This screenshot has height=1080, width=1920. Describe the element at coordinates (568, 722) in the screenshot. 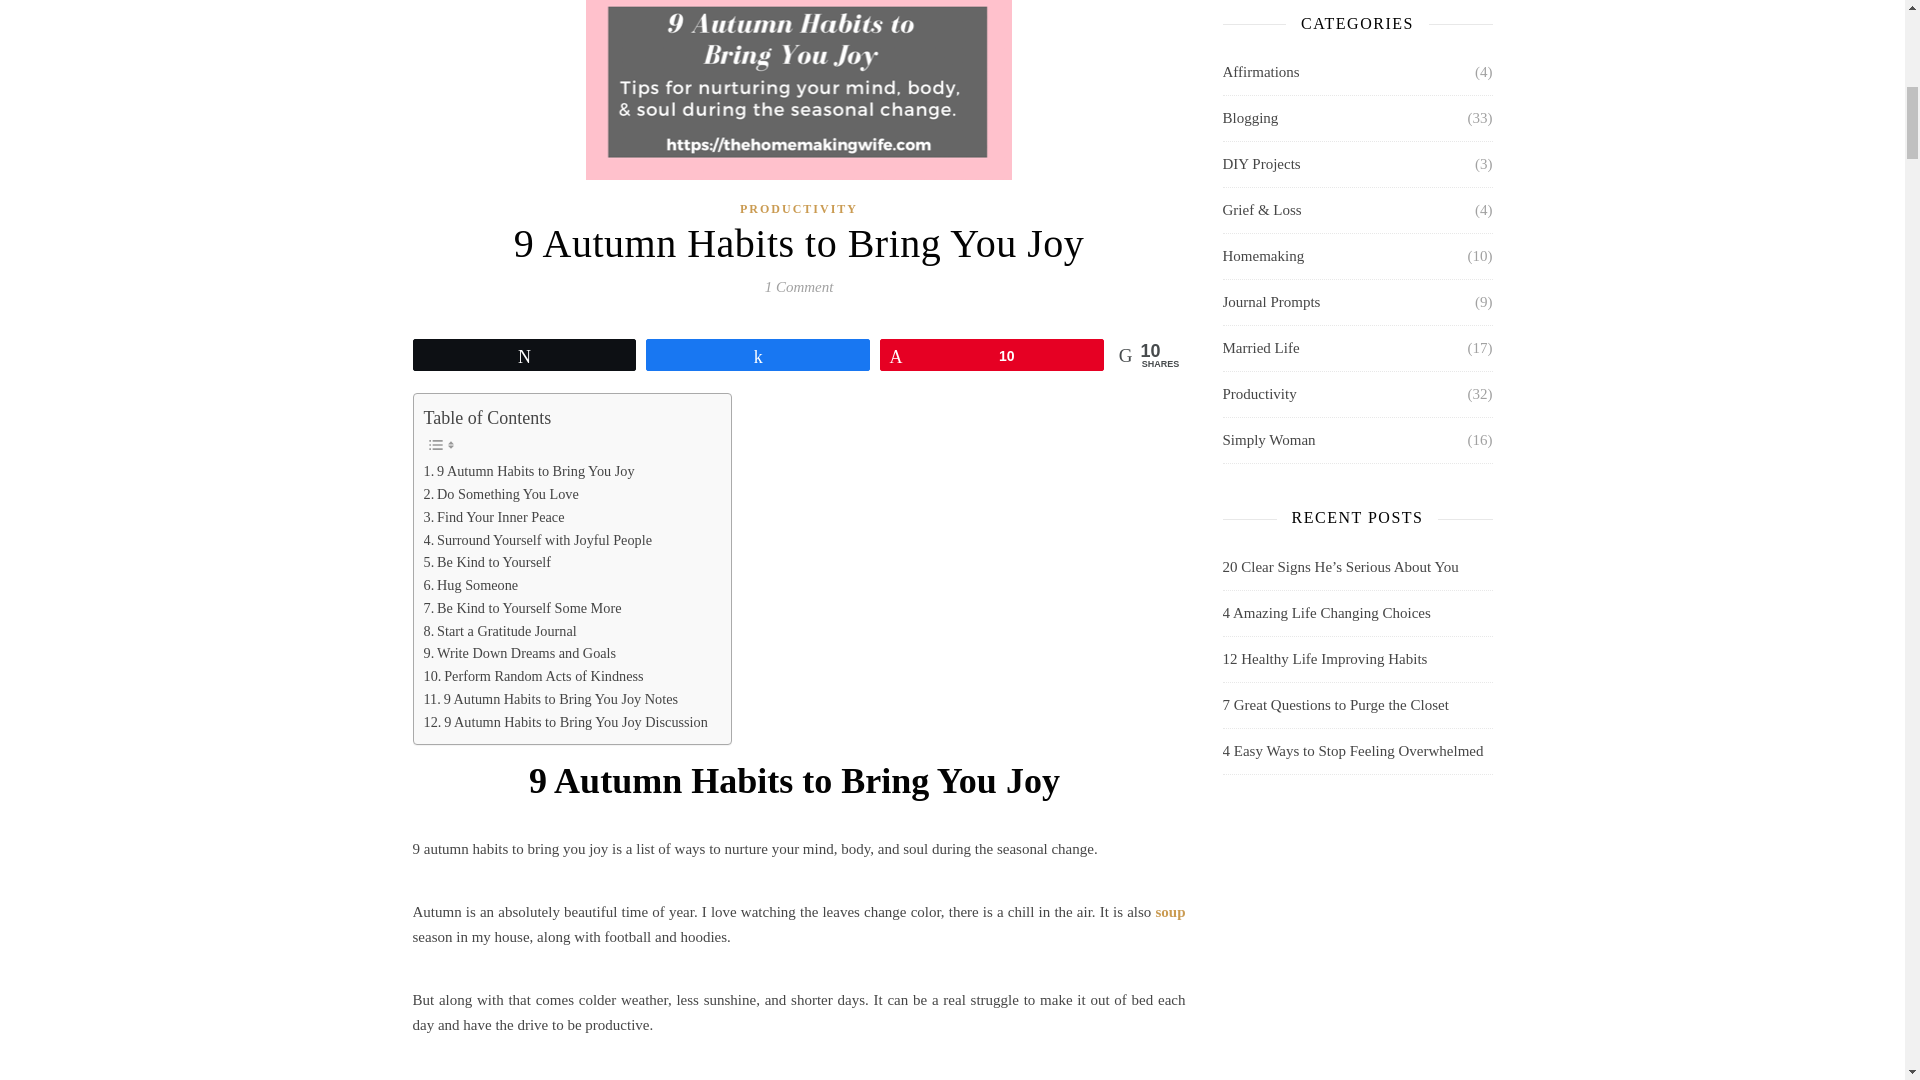

I see `9 Autumn Habits to Bring You Joy Discussion ` at that location.